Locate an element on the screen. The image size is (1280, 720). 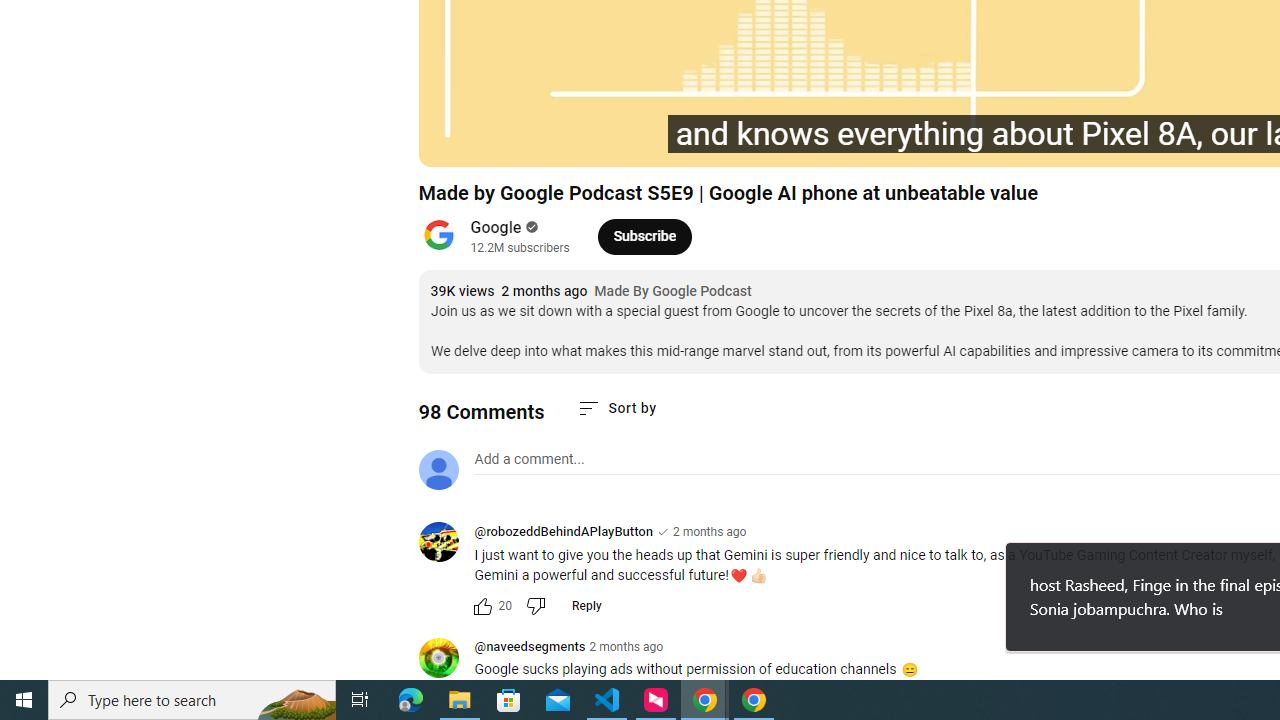
Next (SHIFT+n) is located at coordinates (546, 142).